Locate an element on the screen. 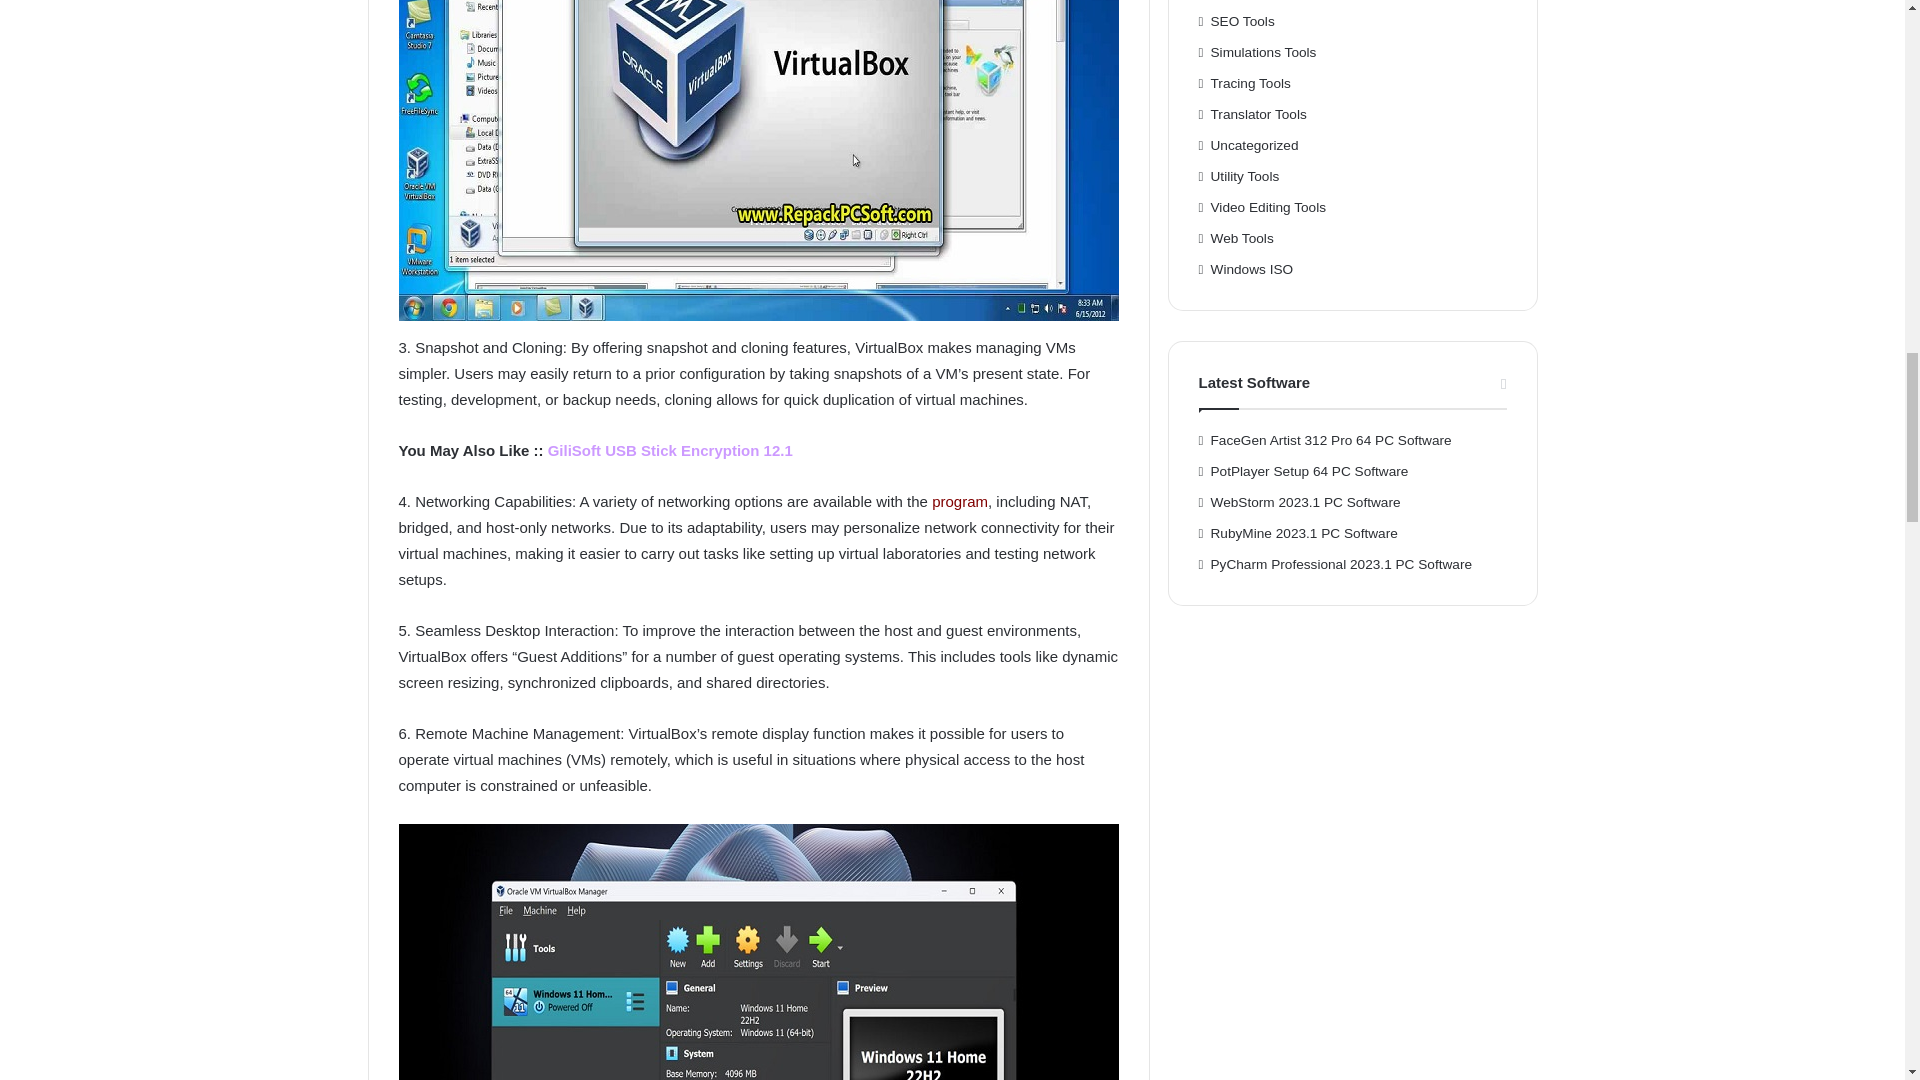 This screenshot has width=1920, height=1080. VirtualBox 7 PC Software With Patch is located at coordinates (757, 952).